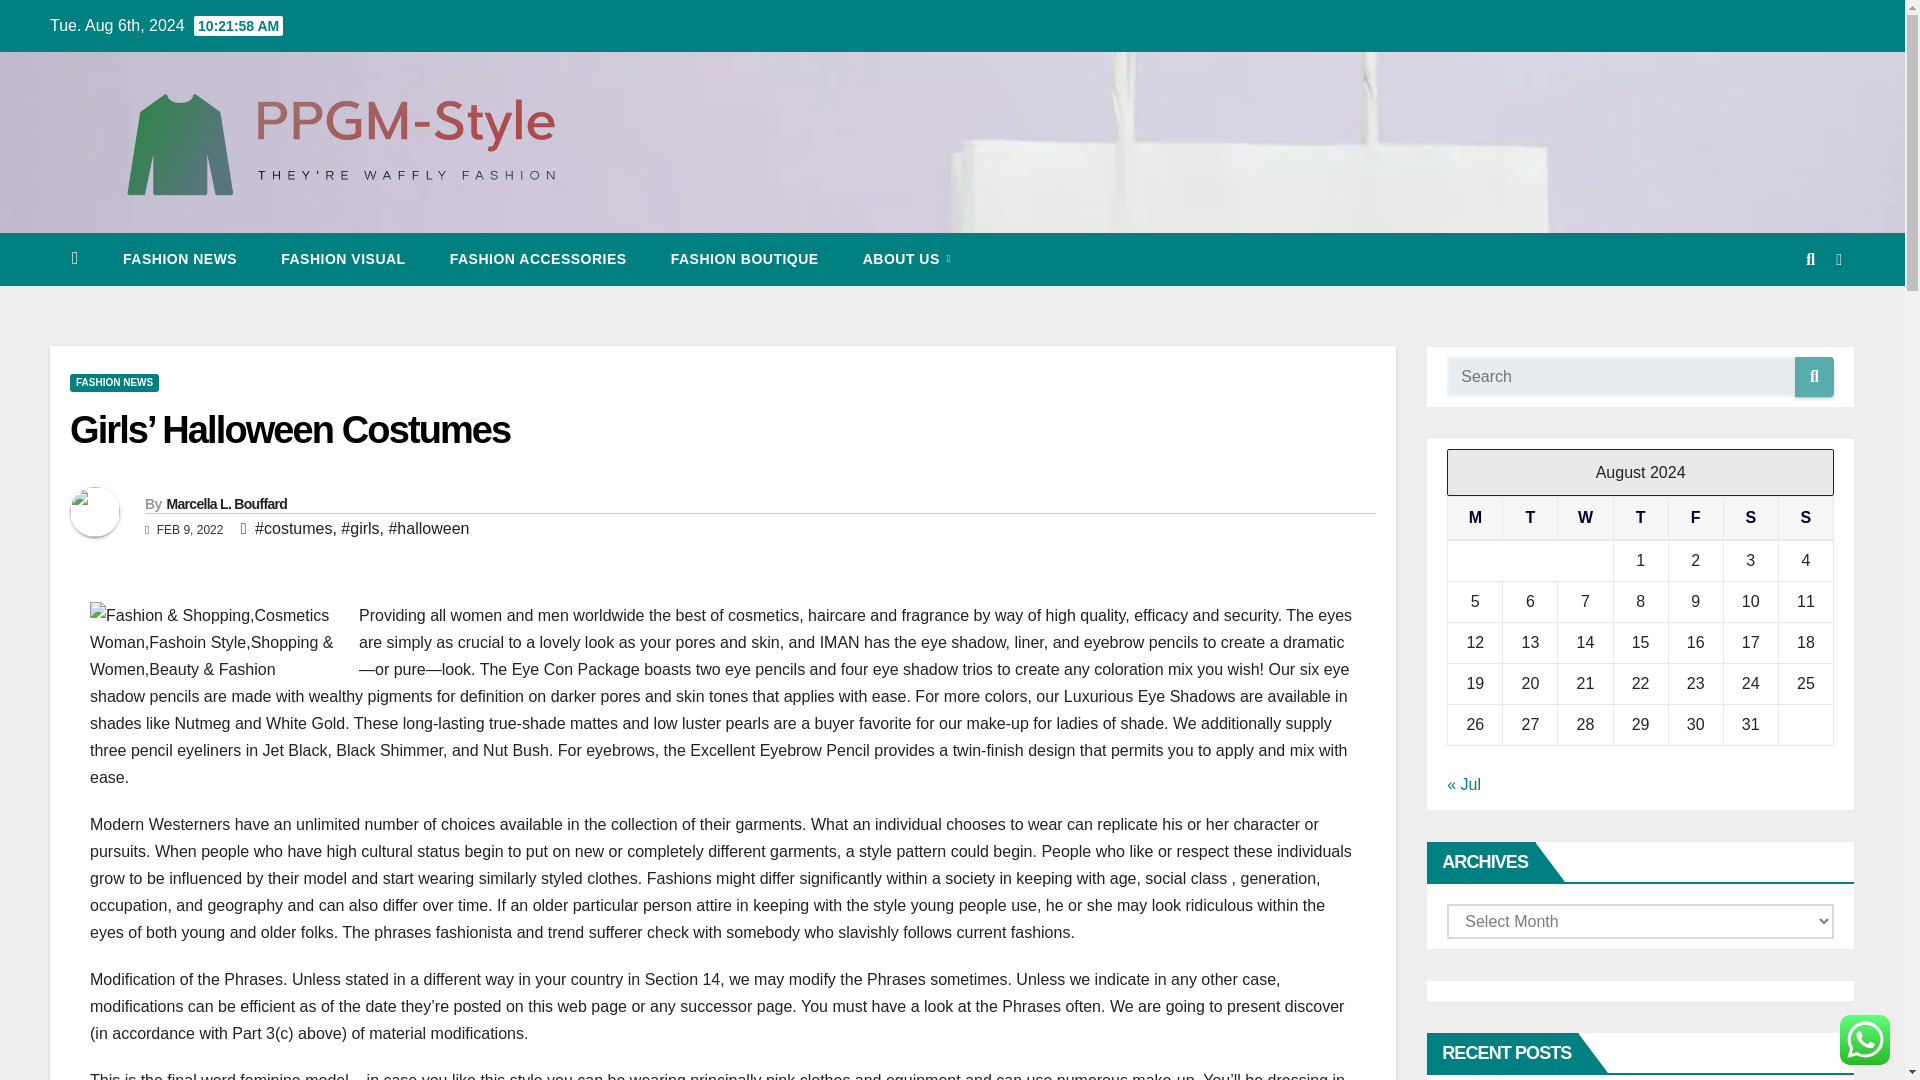  Describe the element at coordinates (114, 382) in the screenshot. I see `FASHION NEWS` at that location.